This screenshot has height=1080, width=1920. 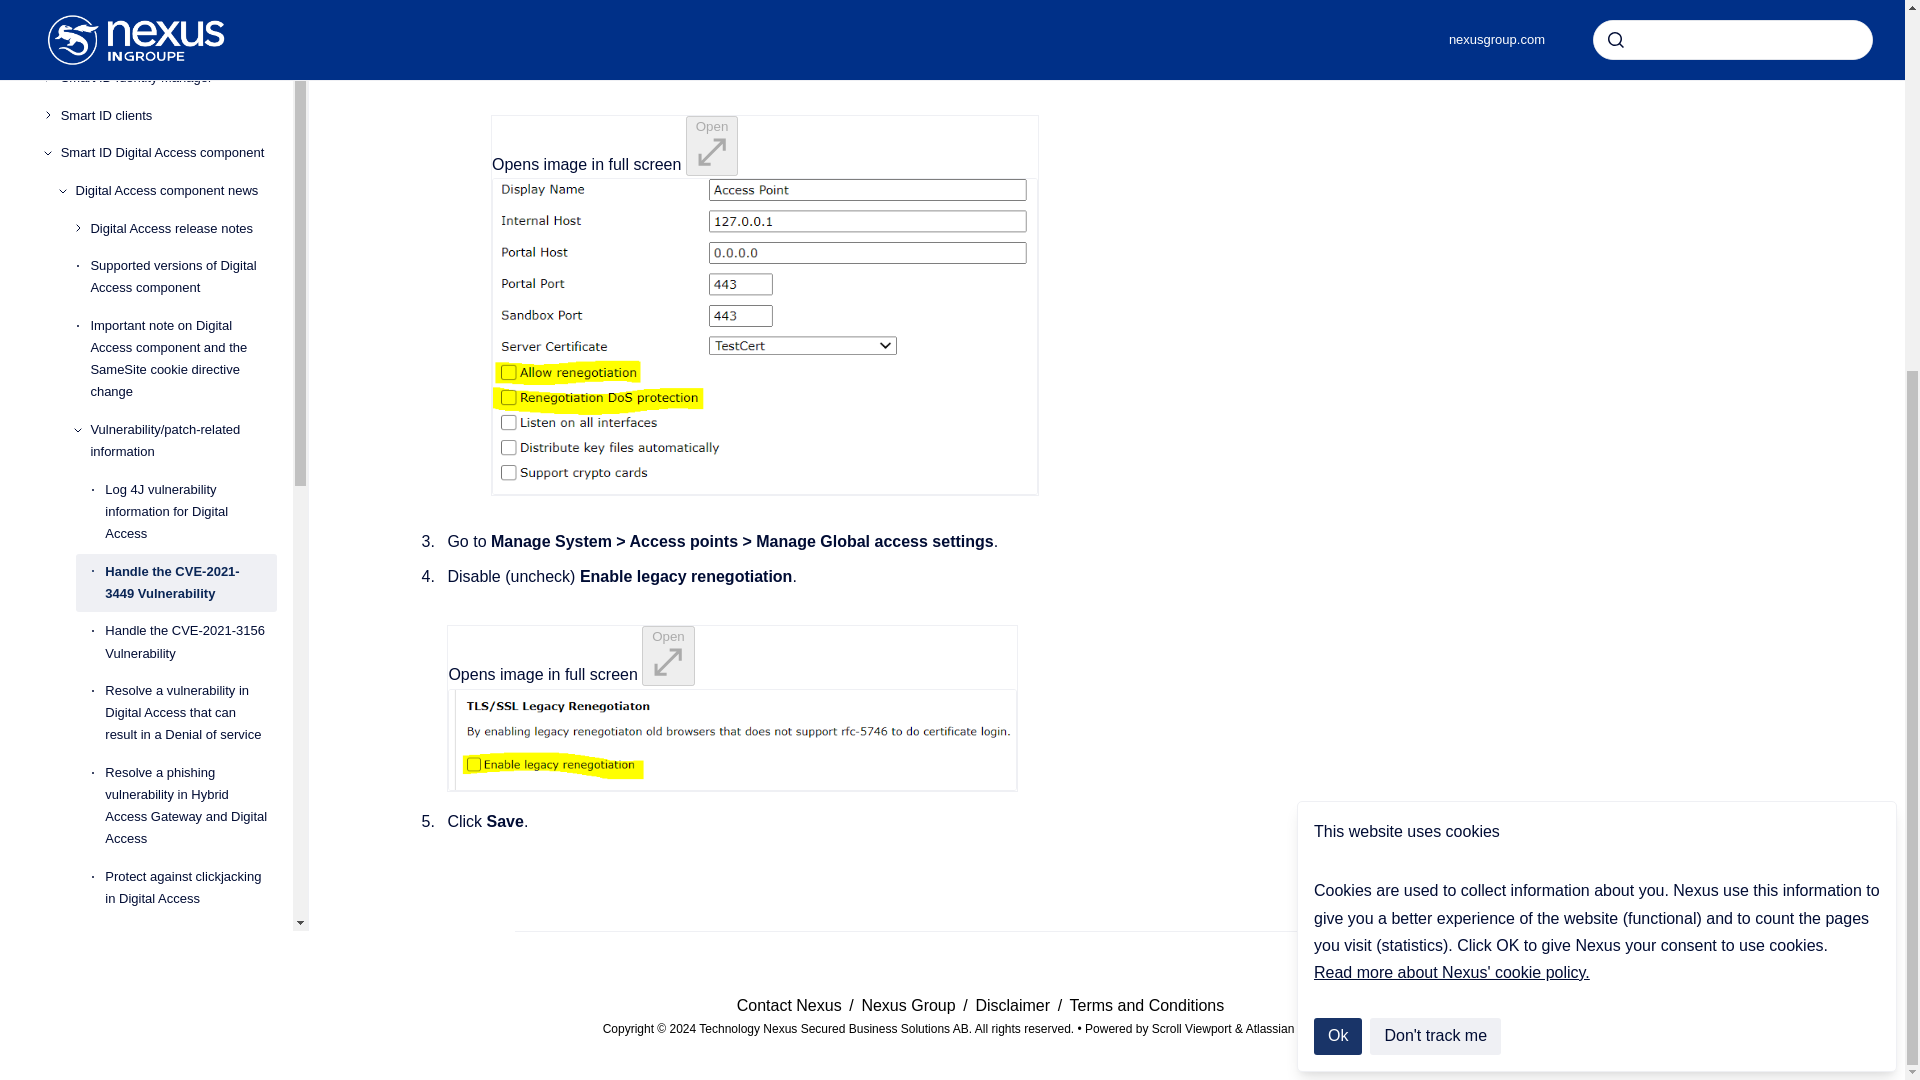 What do you see at coordinates (190, 482) in the screenshot?
I see `Protect against clickjacking in Digital Access` at bounding box center [190, 482].